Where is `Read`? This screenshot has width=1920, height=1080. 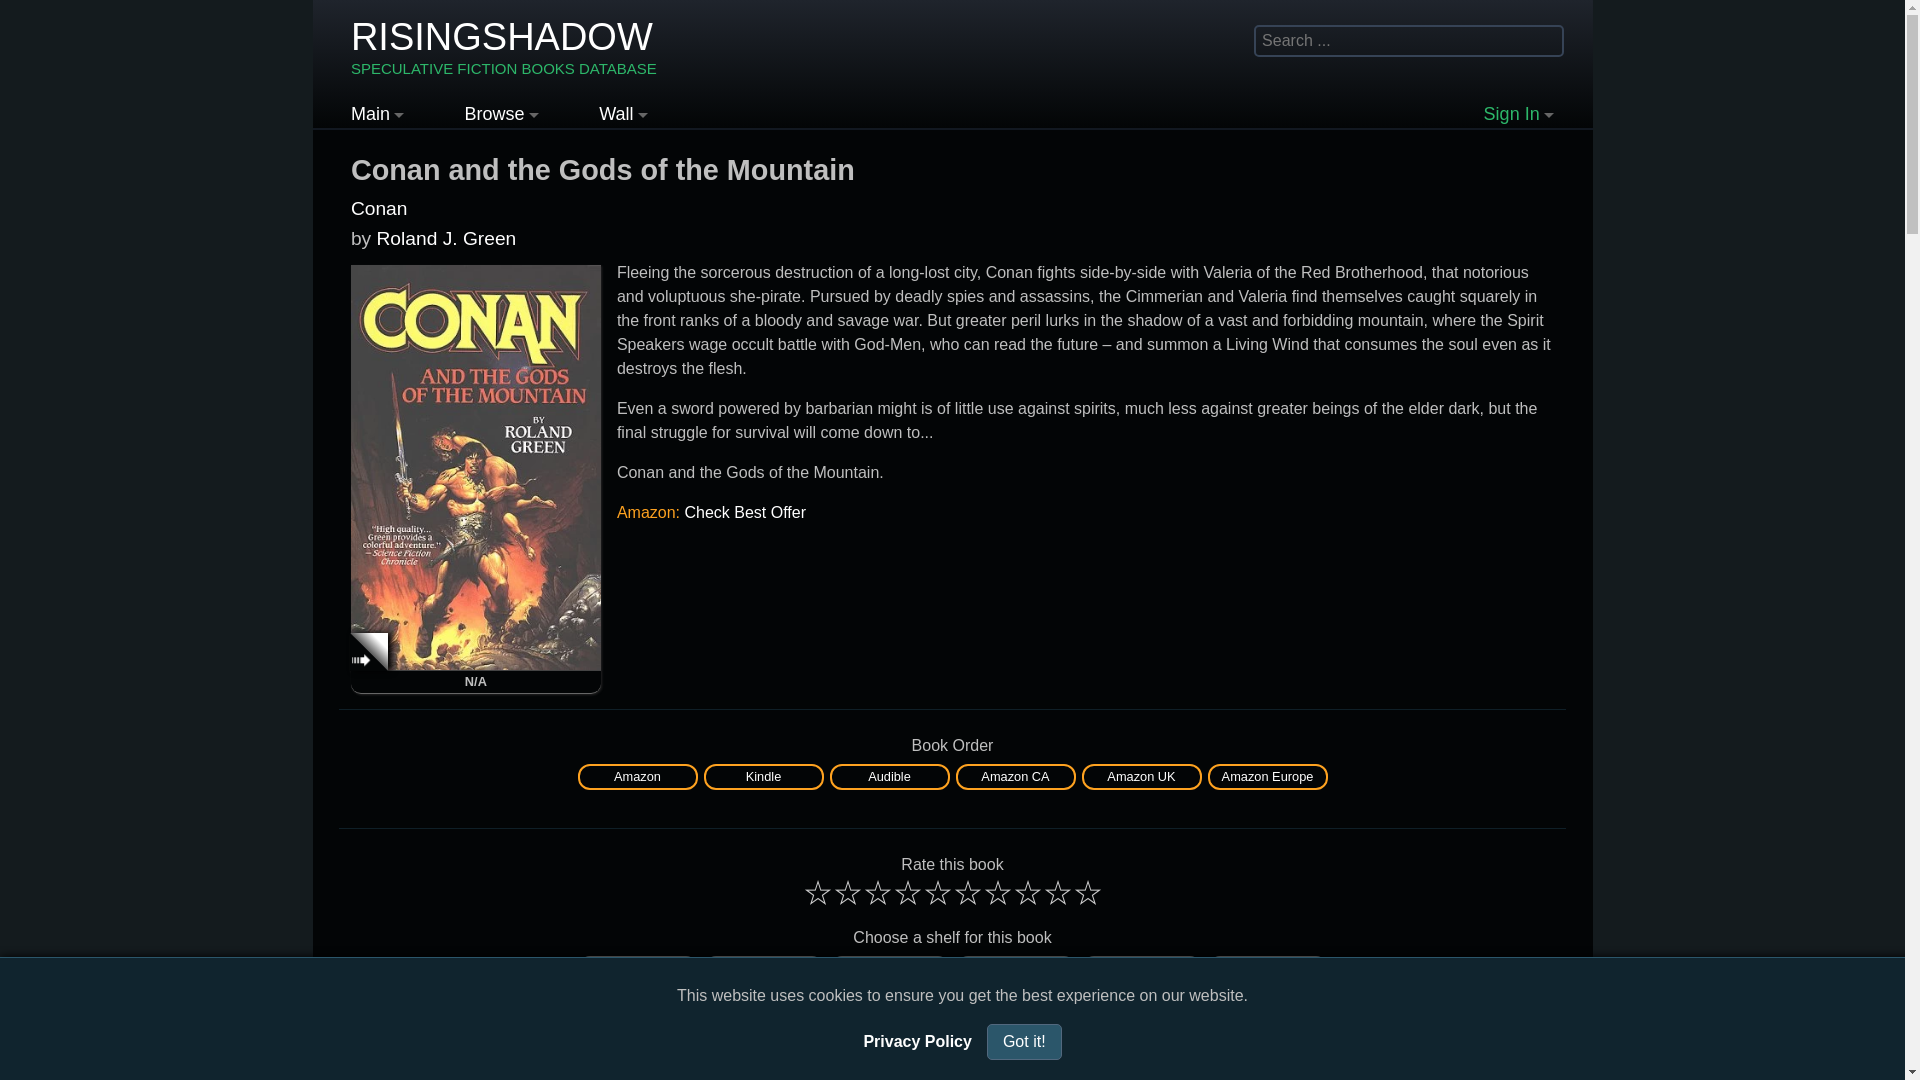
Read is located at coordinates (638, 968).